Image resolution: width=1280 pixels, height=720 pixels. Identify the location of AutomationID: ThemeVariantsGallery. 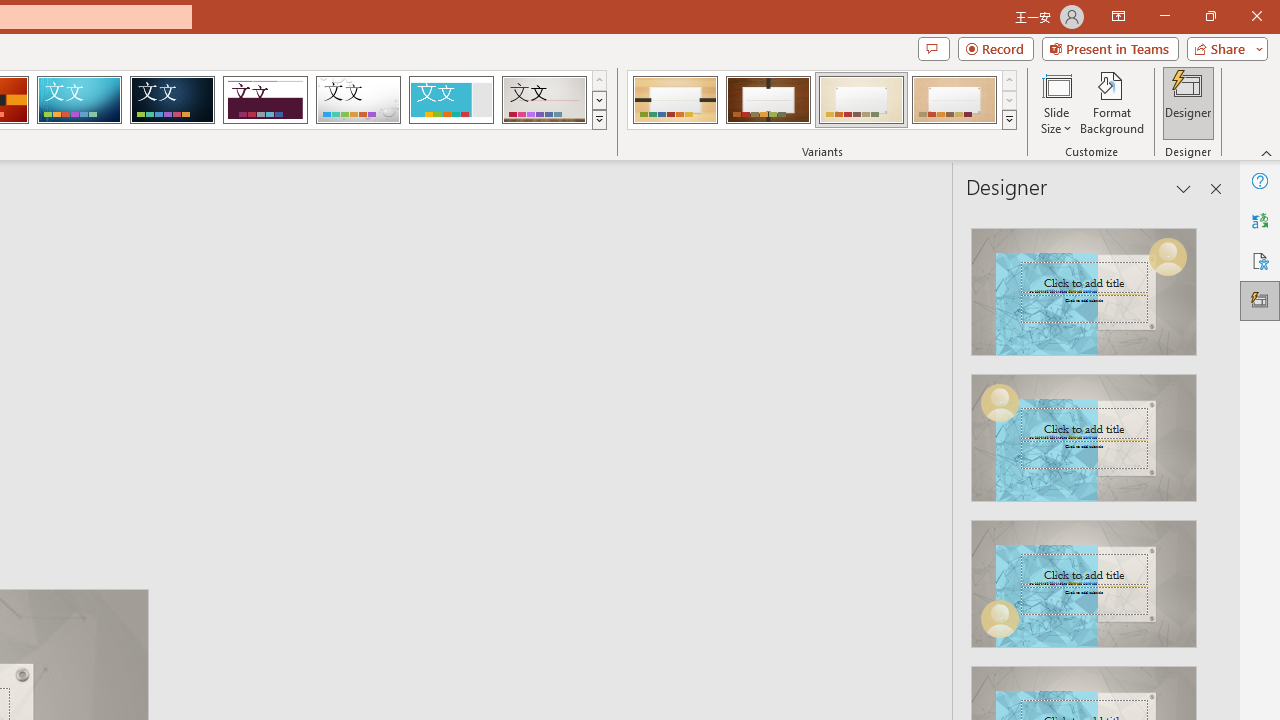
(822, 100).